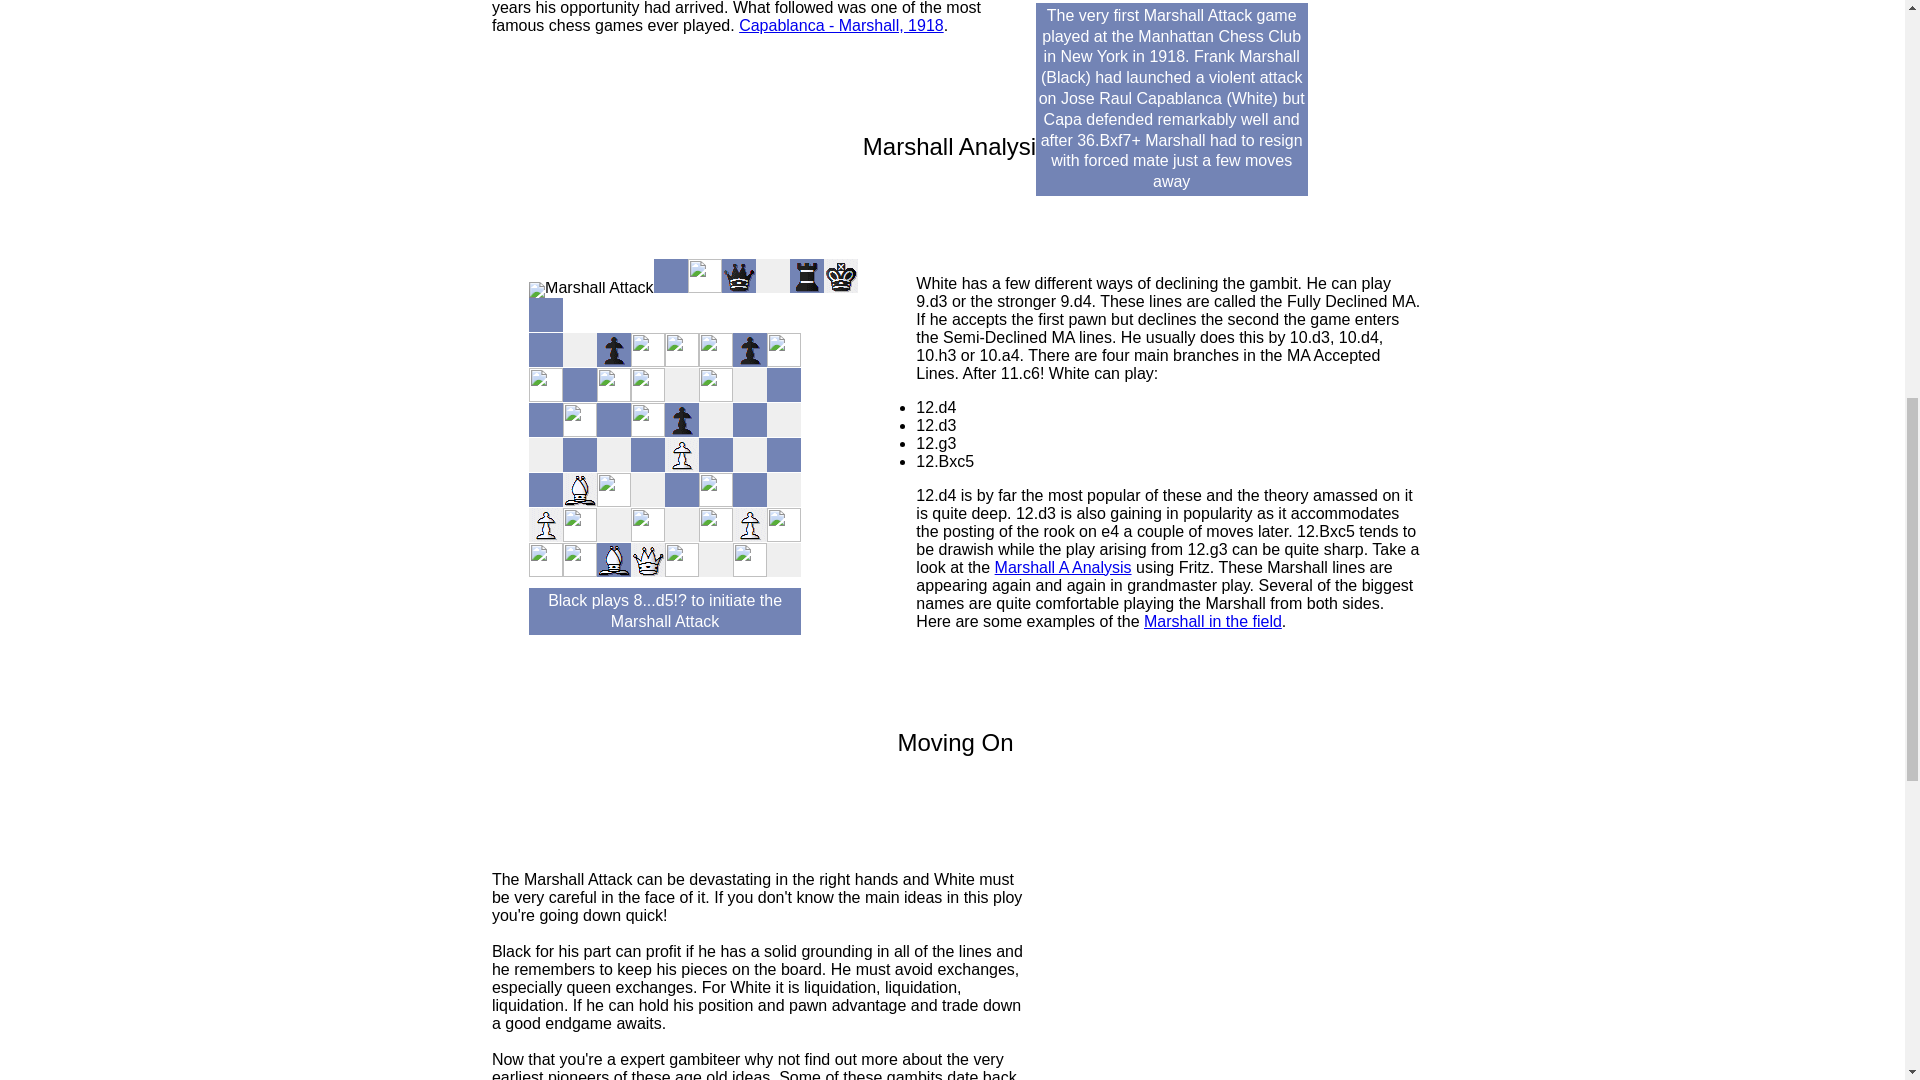 The height and width of the screenshot is (1080, 1920). What do you see at coordinates (1243, 1000) in the screenshot?
I see `Advertisement` at bounding box center [1243, 1000].